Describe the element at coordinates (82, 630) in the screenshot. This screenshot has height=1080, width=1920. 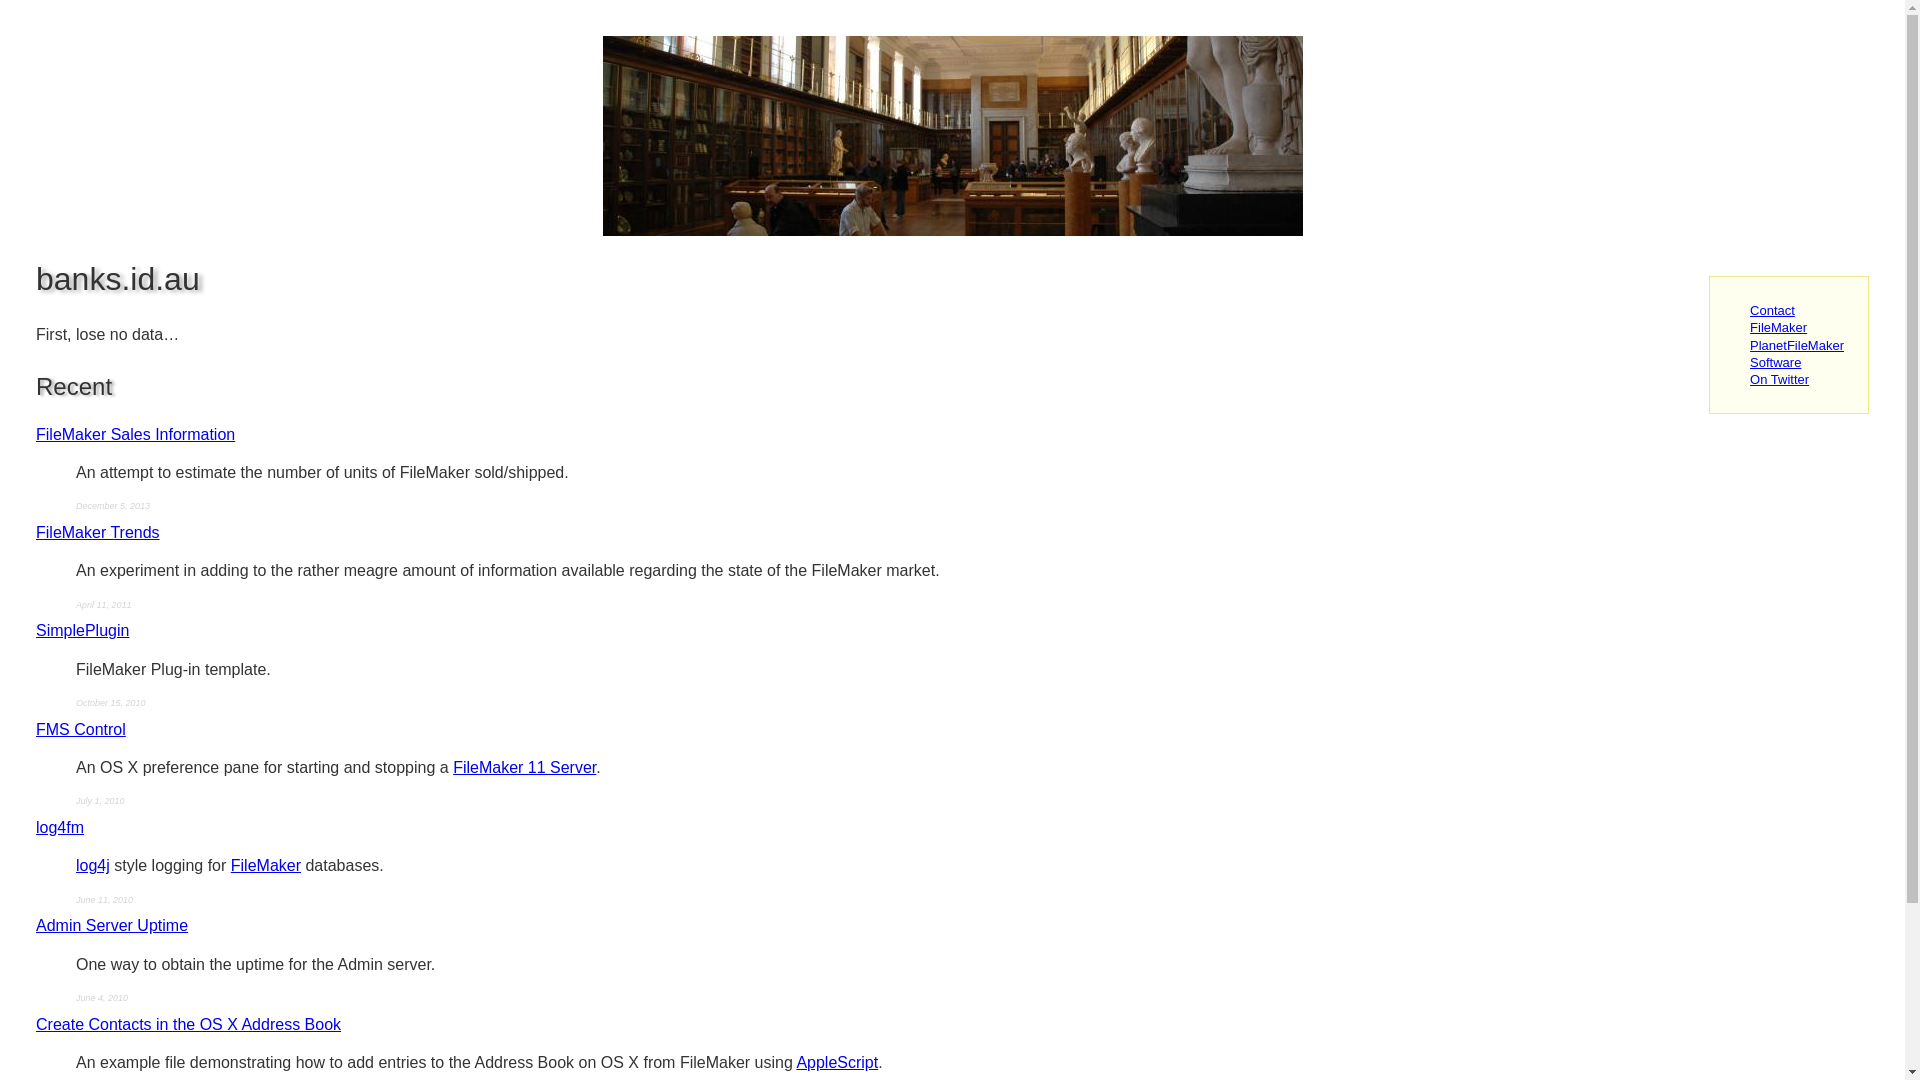
I see `SimplePlugin` at that location.